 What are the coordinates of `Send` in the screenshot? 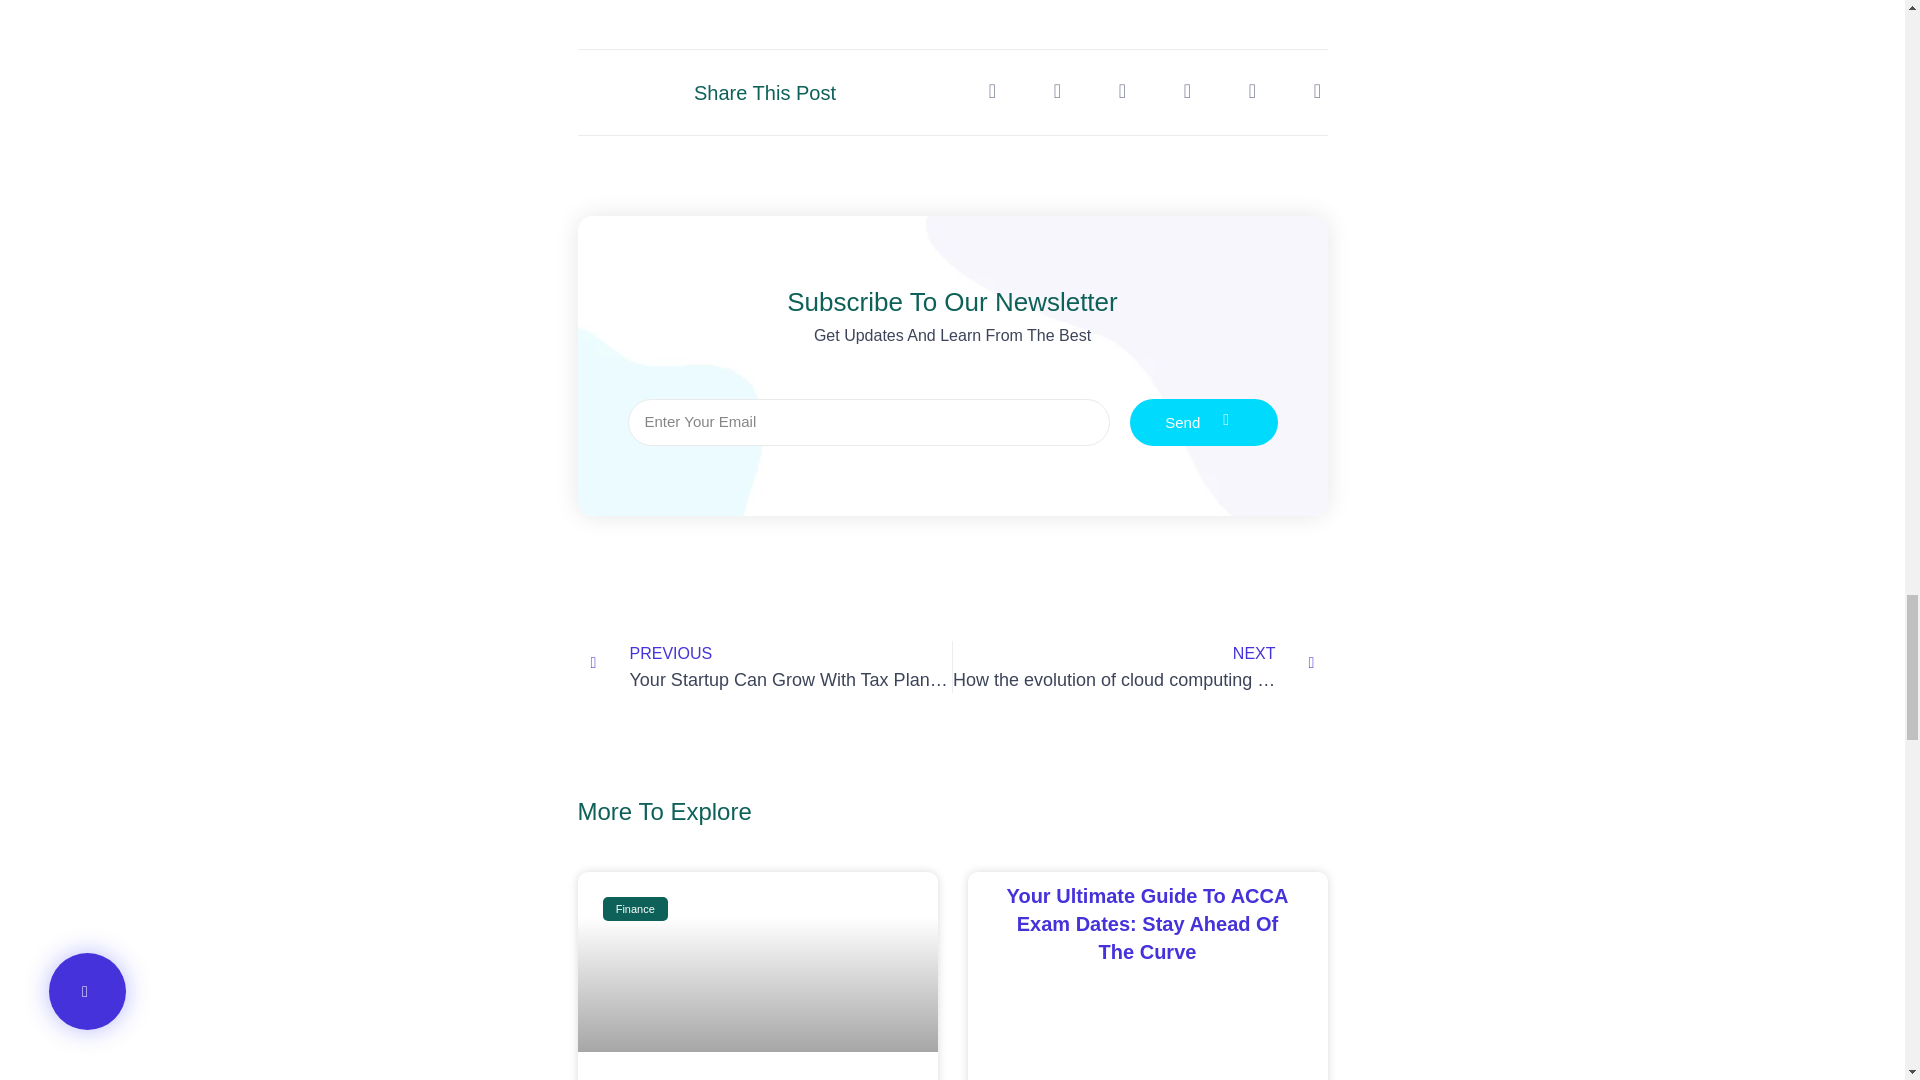 It's located at (1204, 422).